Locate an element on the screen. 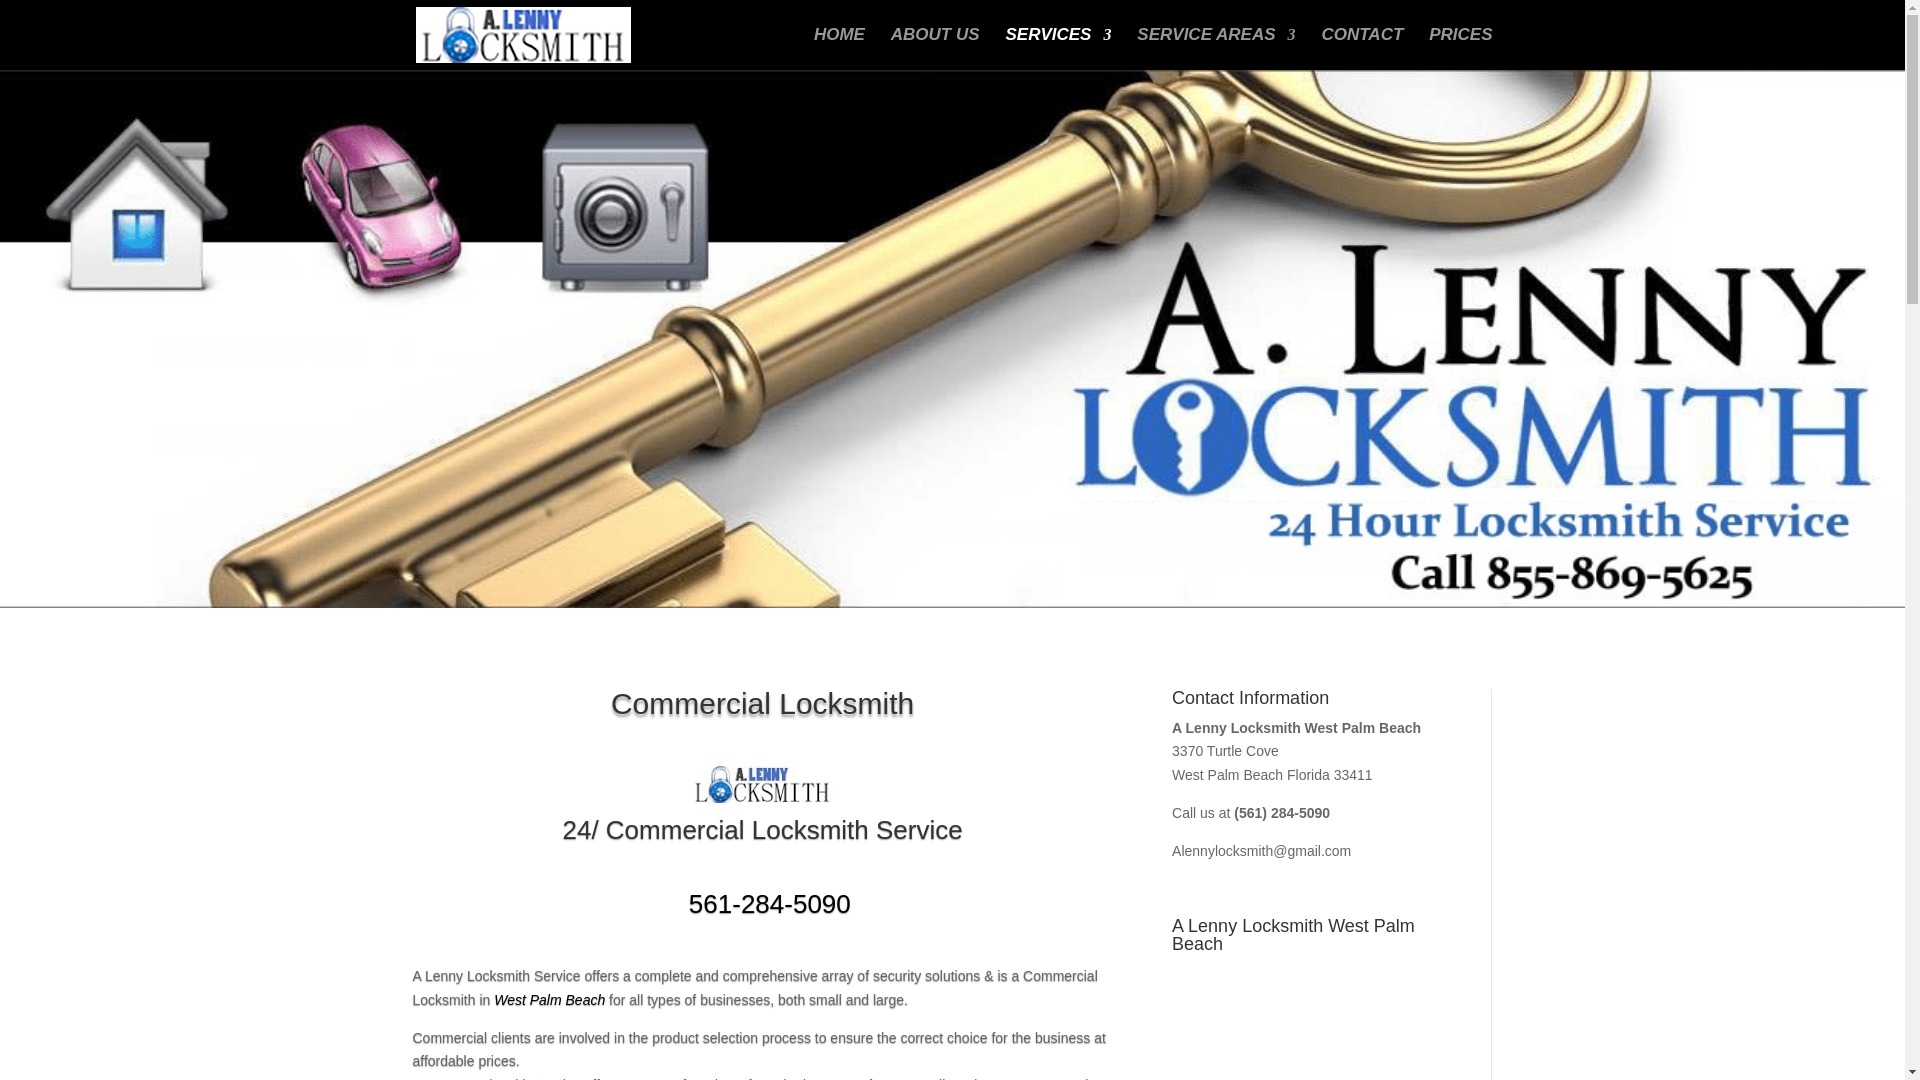 The height and width of the screenshot is (1080, 1920). ABOUT US is located at coordinates (934, 49).